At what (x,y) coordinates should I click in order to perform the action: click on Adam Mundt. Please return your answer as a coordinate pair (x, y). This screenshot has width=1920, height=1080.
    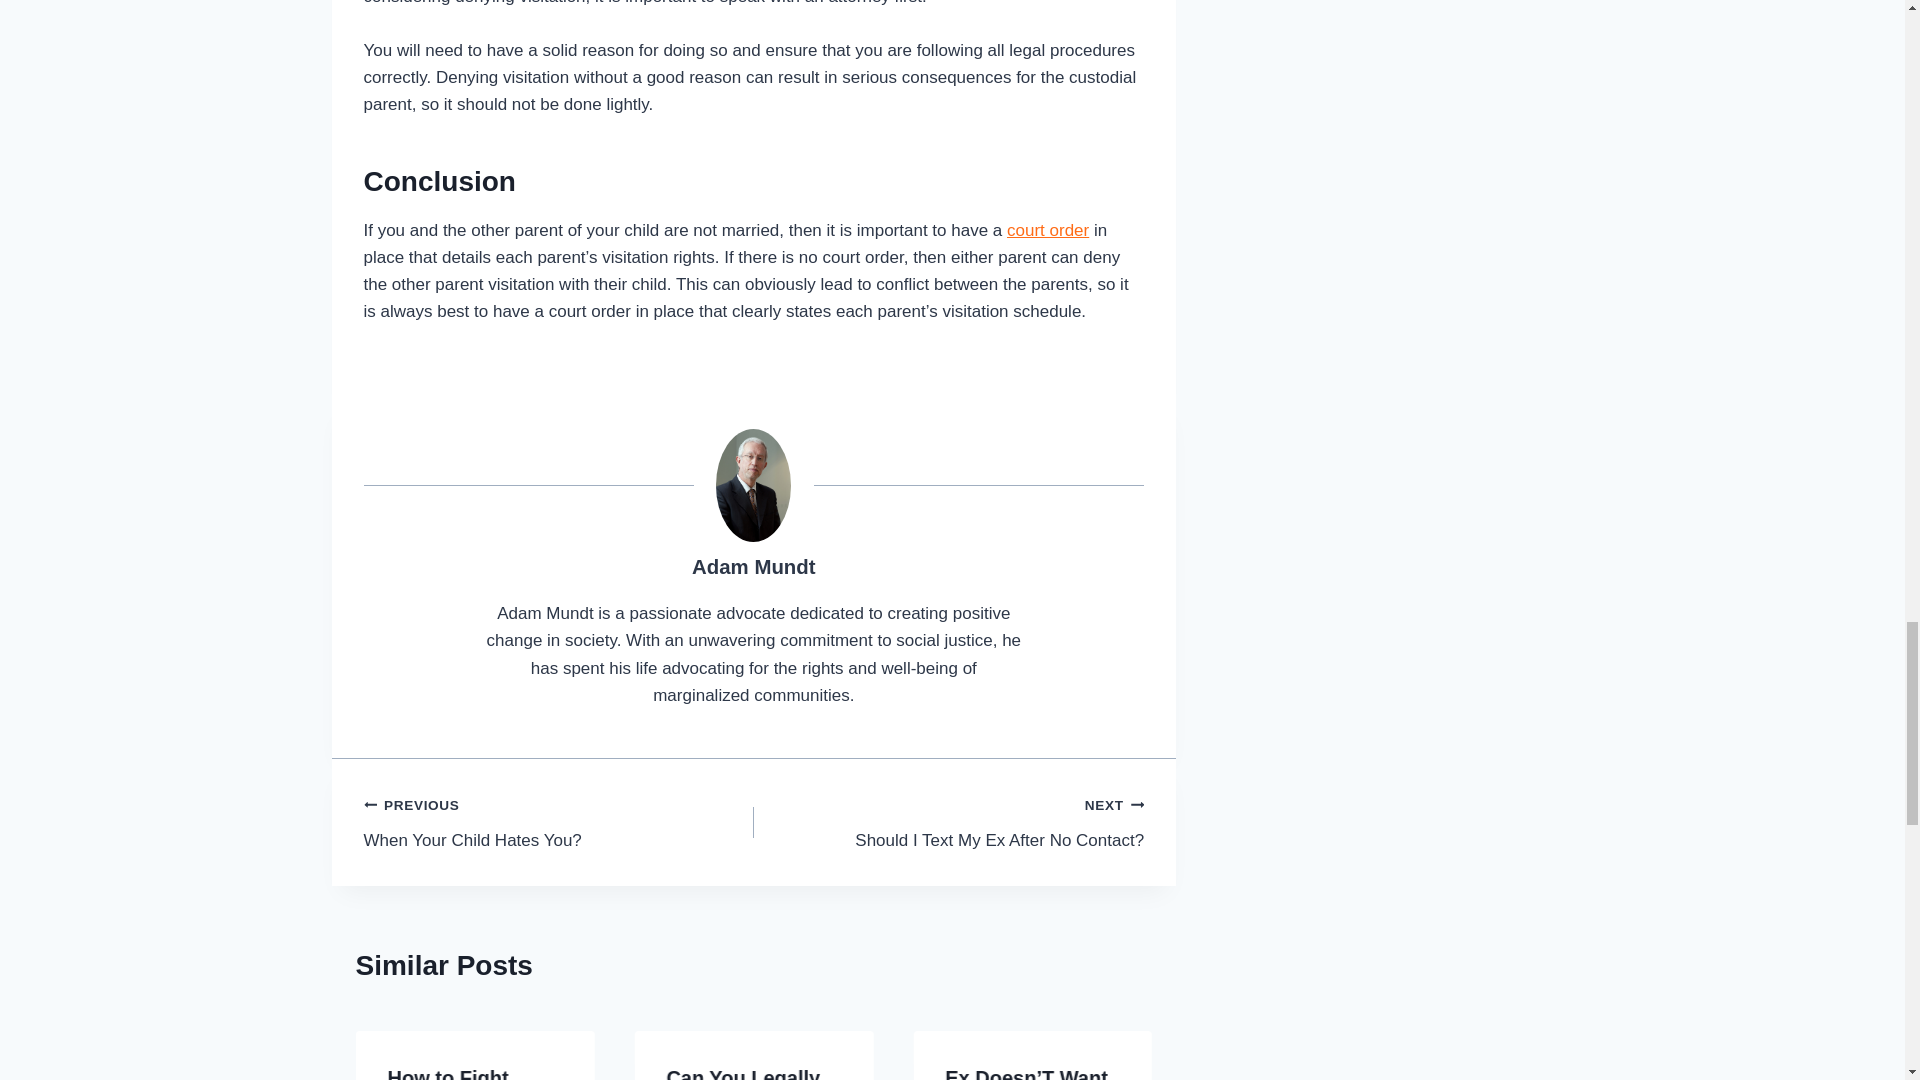
    Looking at the image, I should click on (559, 822).